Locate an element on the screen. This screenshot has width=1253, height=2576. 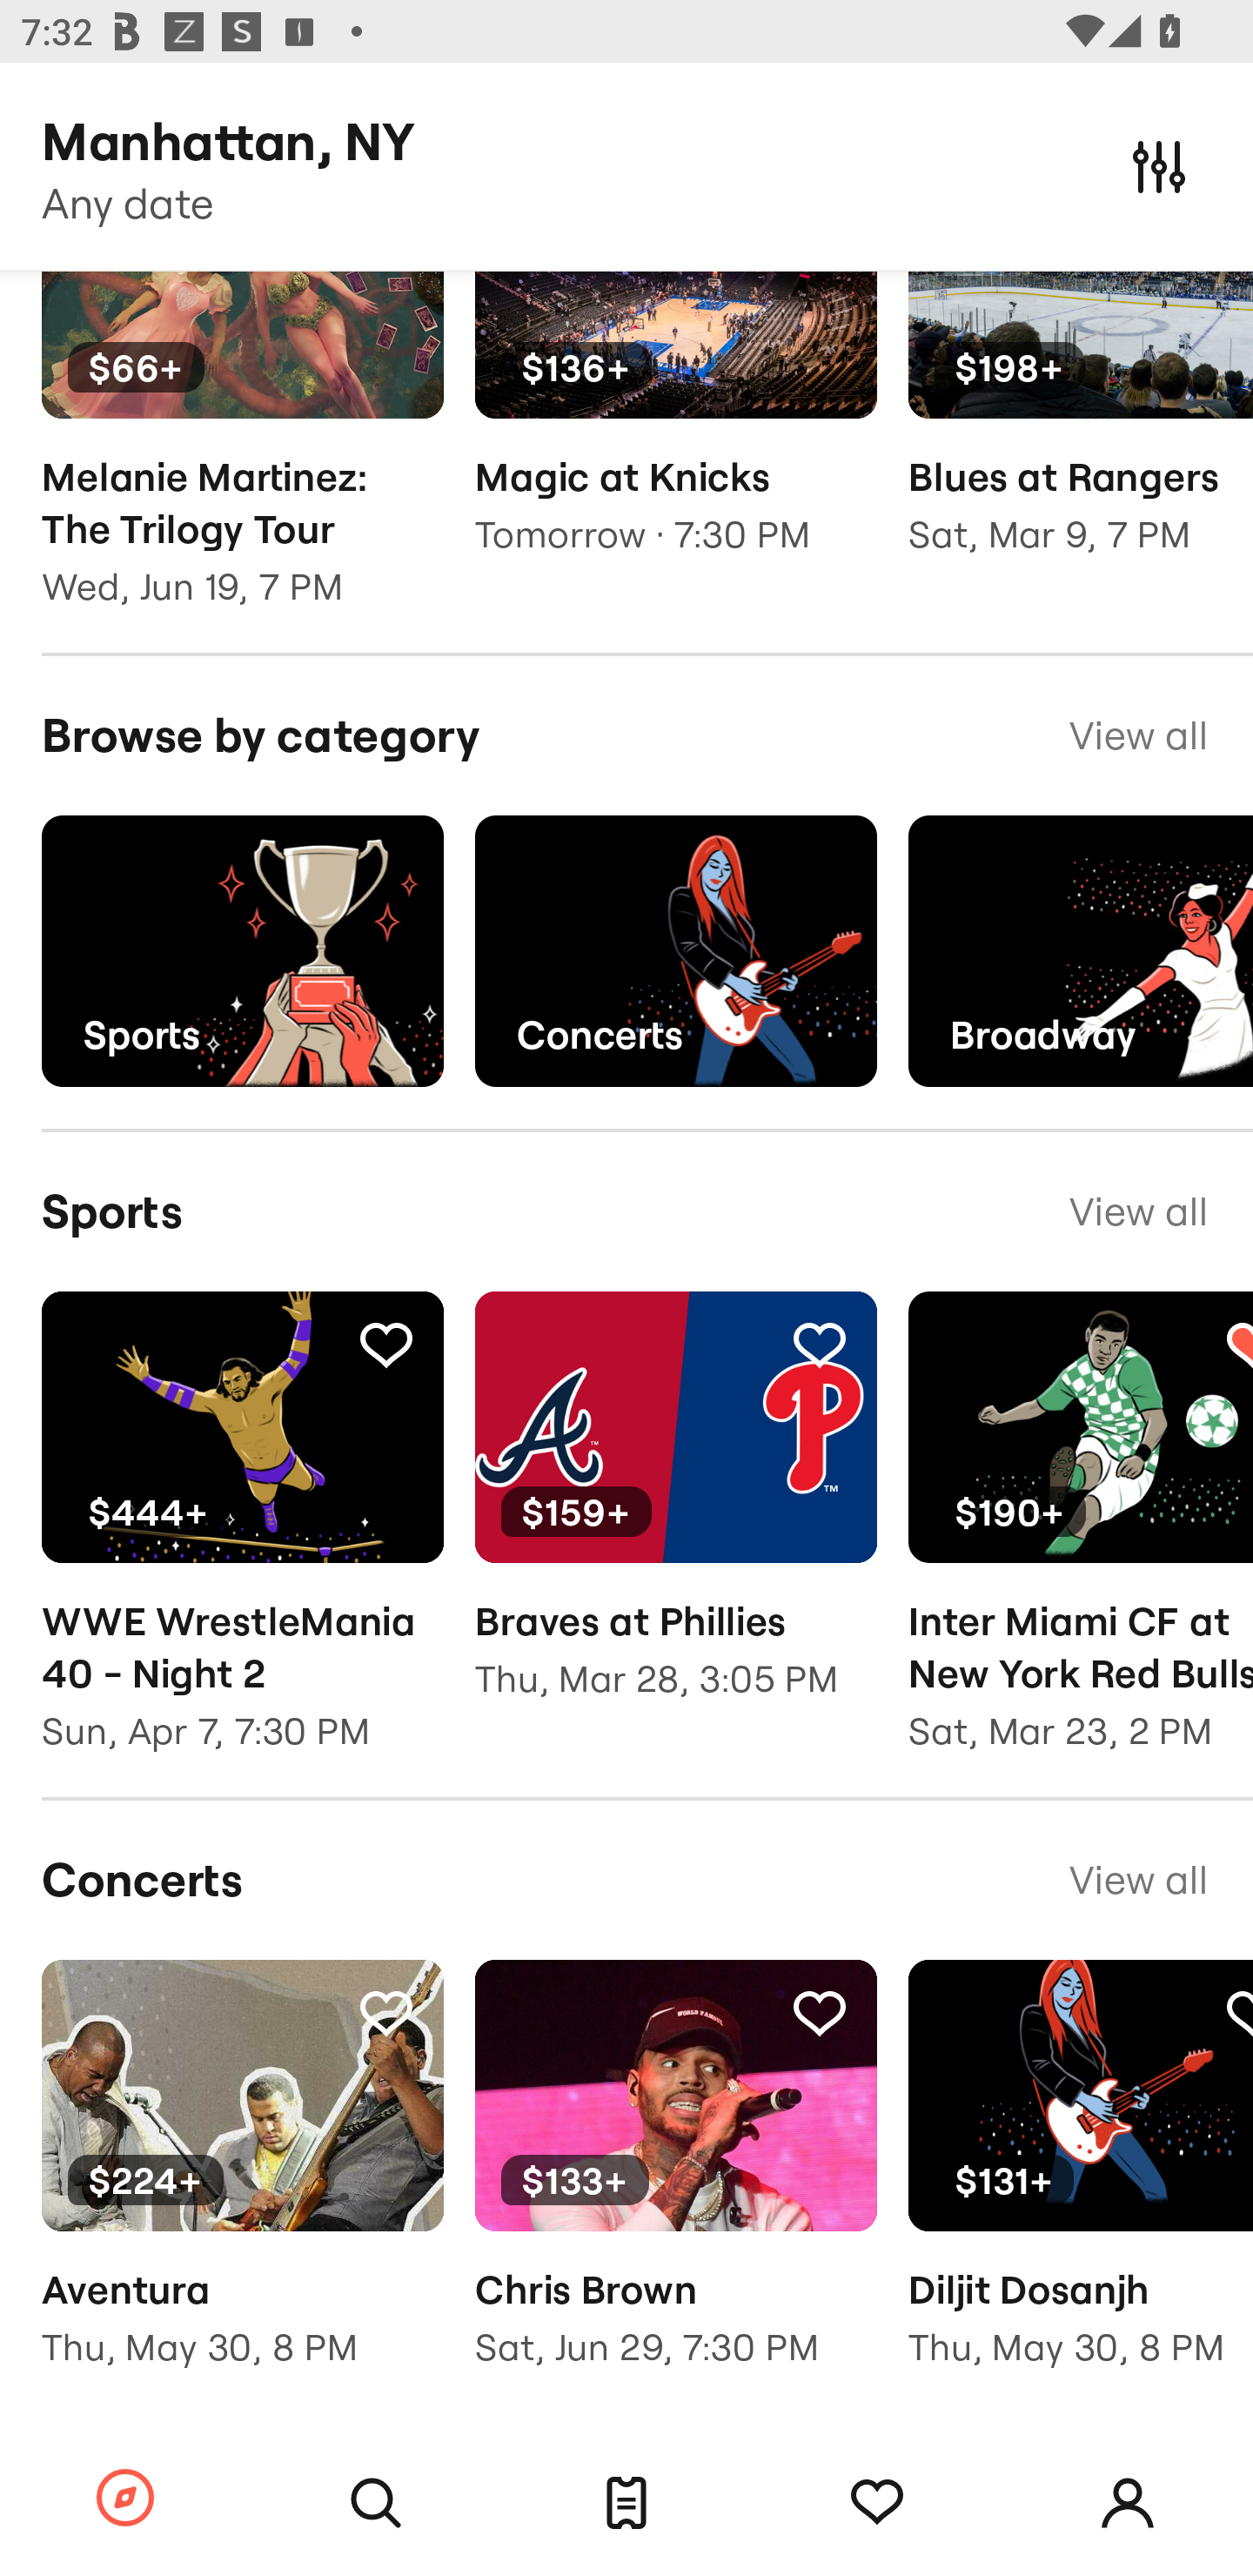
Tracking is located at coordinates (819, 2012).